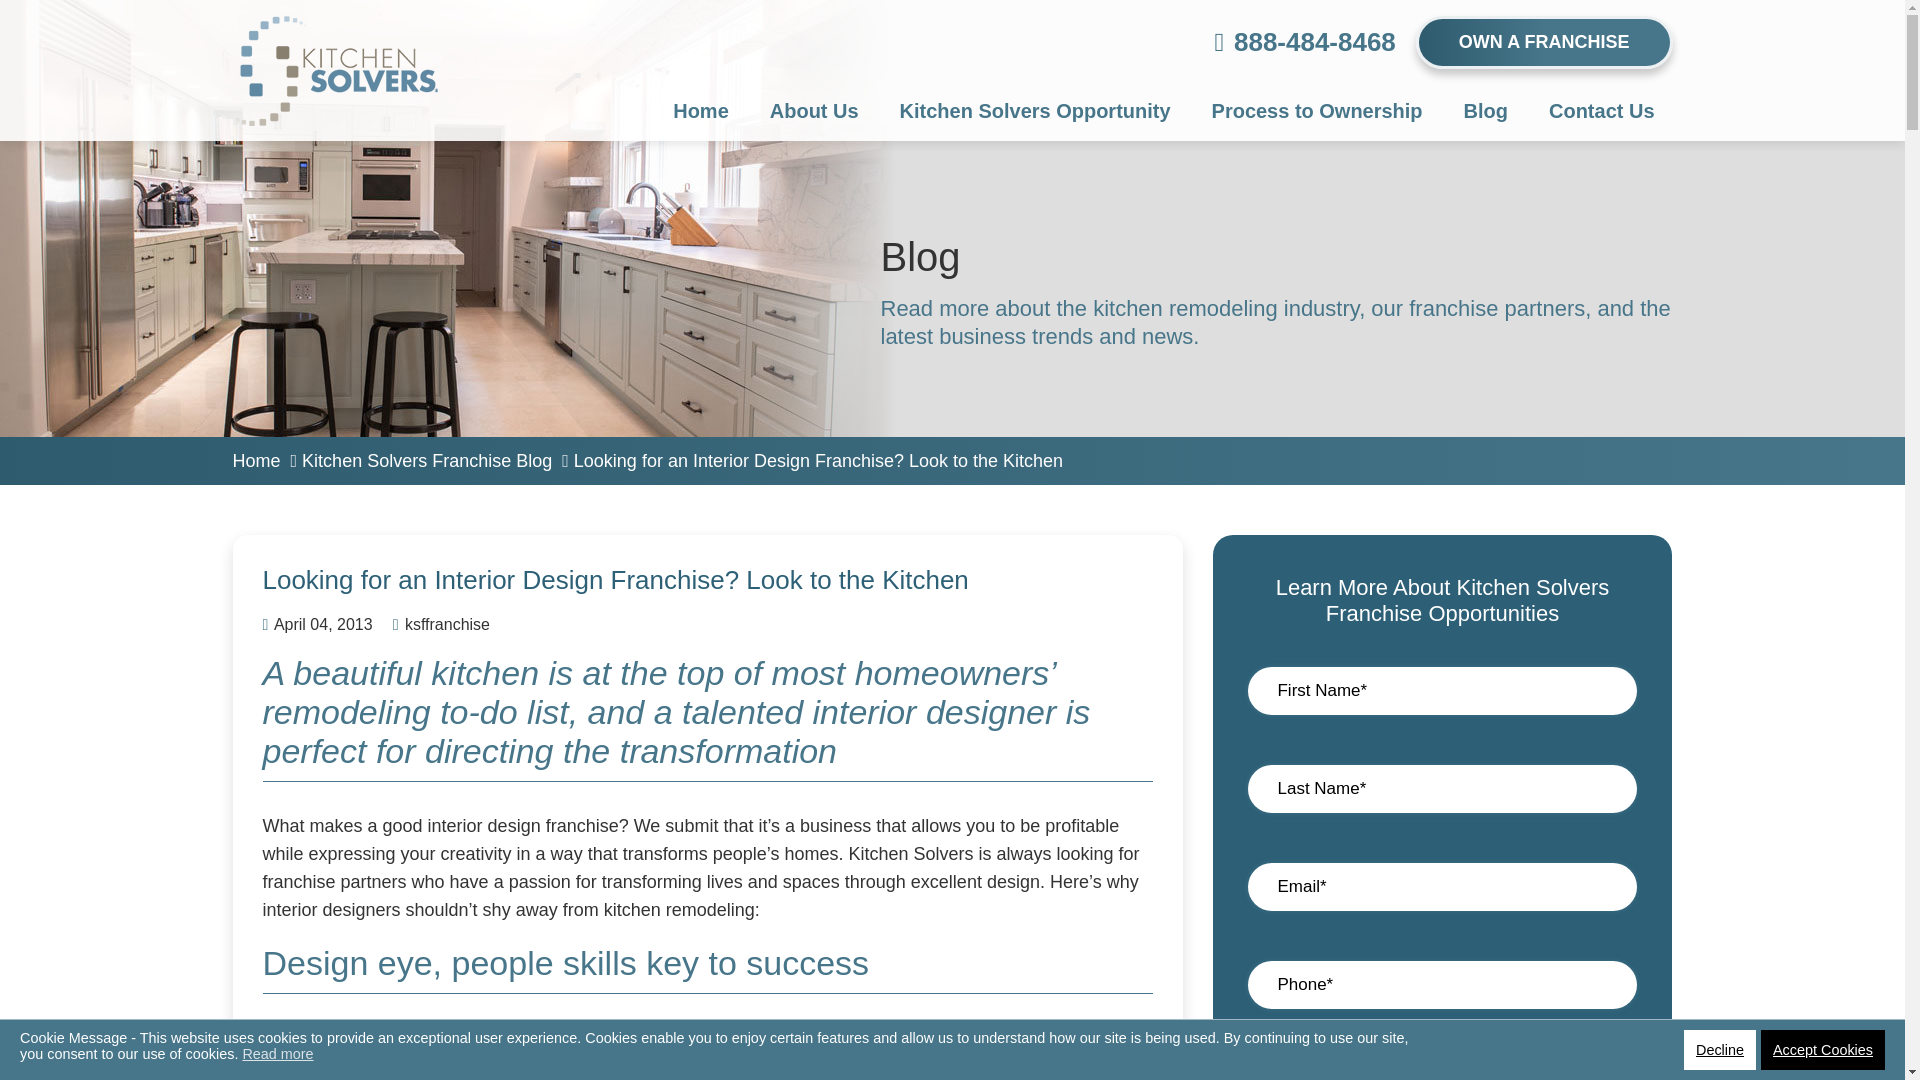 The height and width of the screenshot is (1080, 1920). What do you see at coordinates (1822, 1050) in the screenshot?
I see `Accept Cookies` at bounding box center [1822, 1050].